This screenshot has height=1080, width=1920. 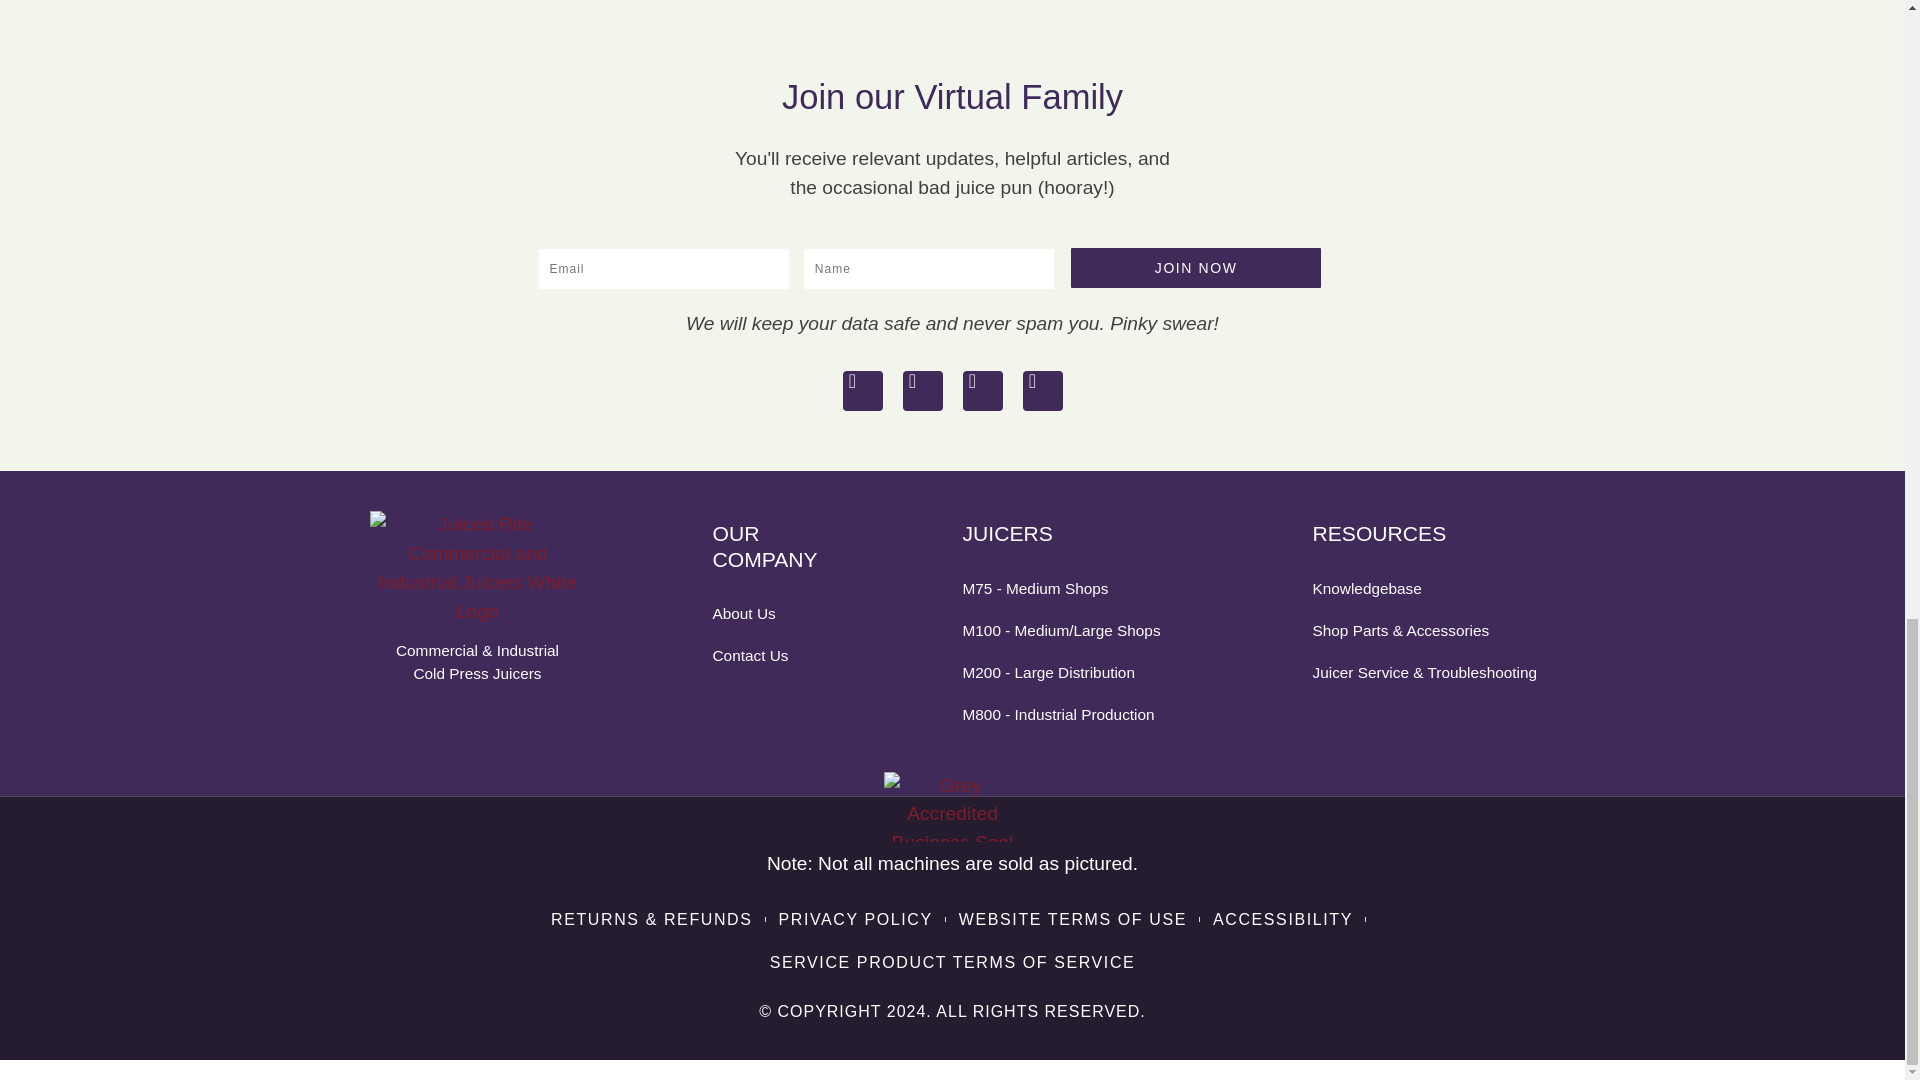 I want to click on WEBSITE TERMS OF USE, so click(x=1072, y=920).